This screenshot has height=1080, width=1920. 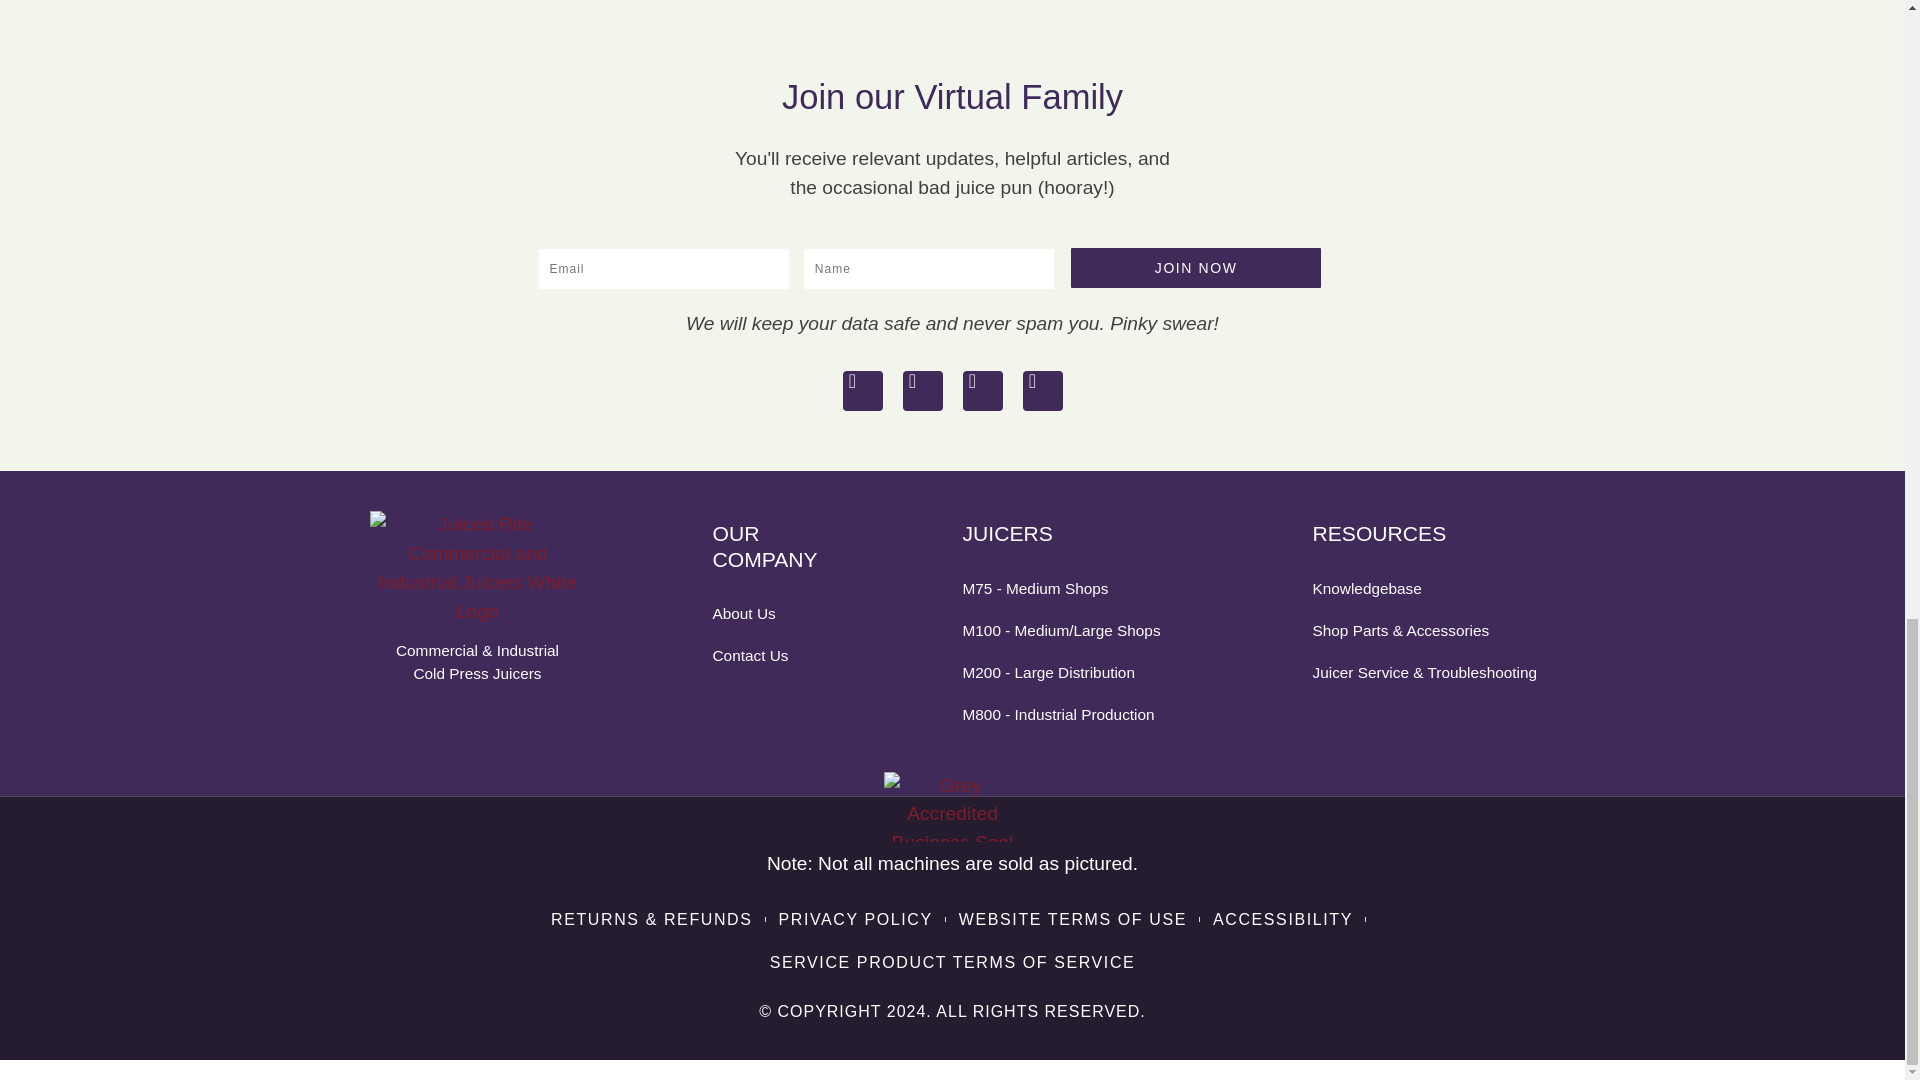 I want to click on WEBSITE TERMS OF USE, so click(x=1072, y=920).